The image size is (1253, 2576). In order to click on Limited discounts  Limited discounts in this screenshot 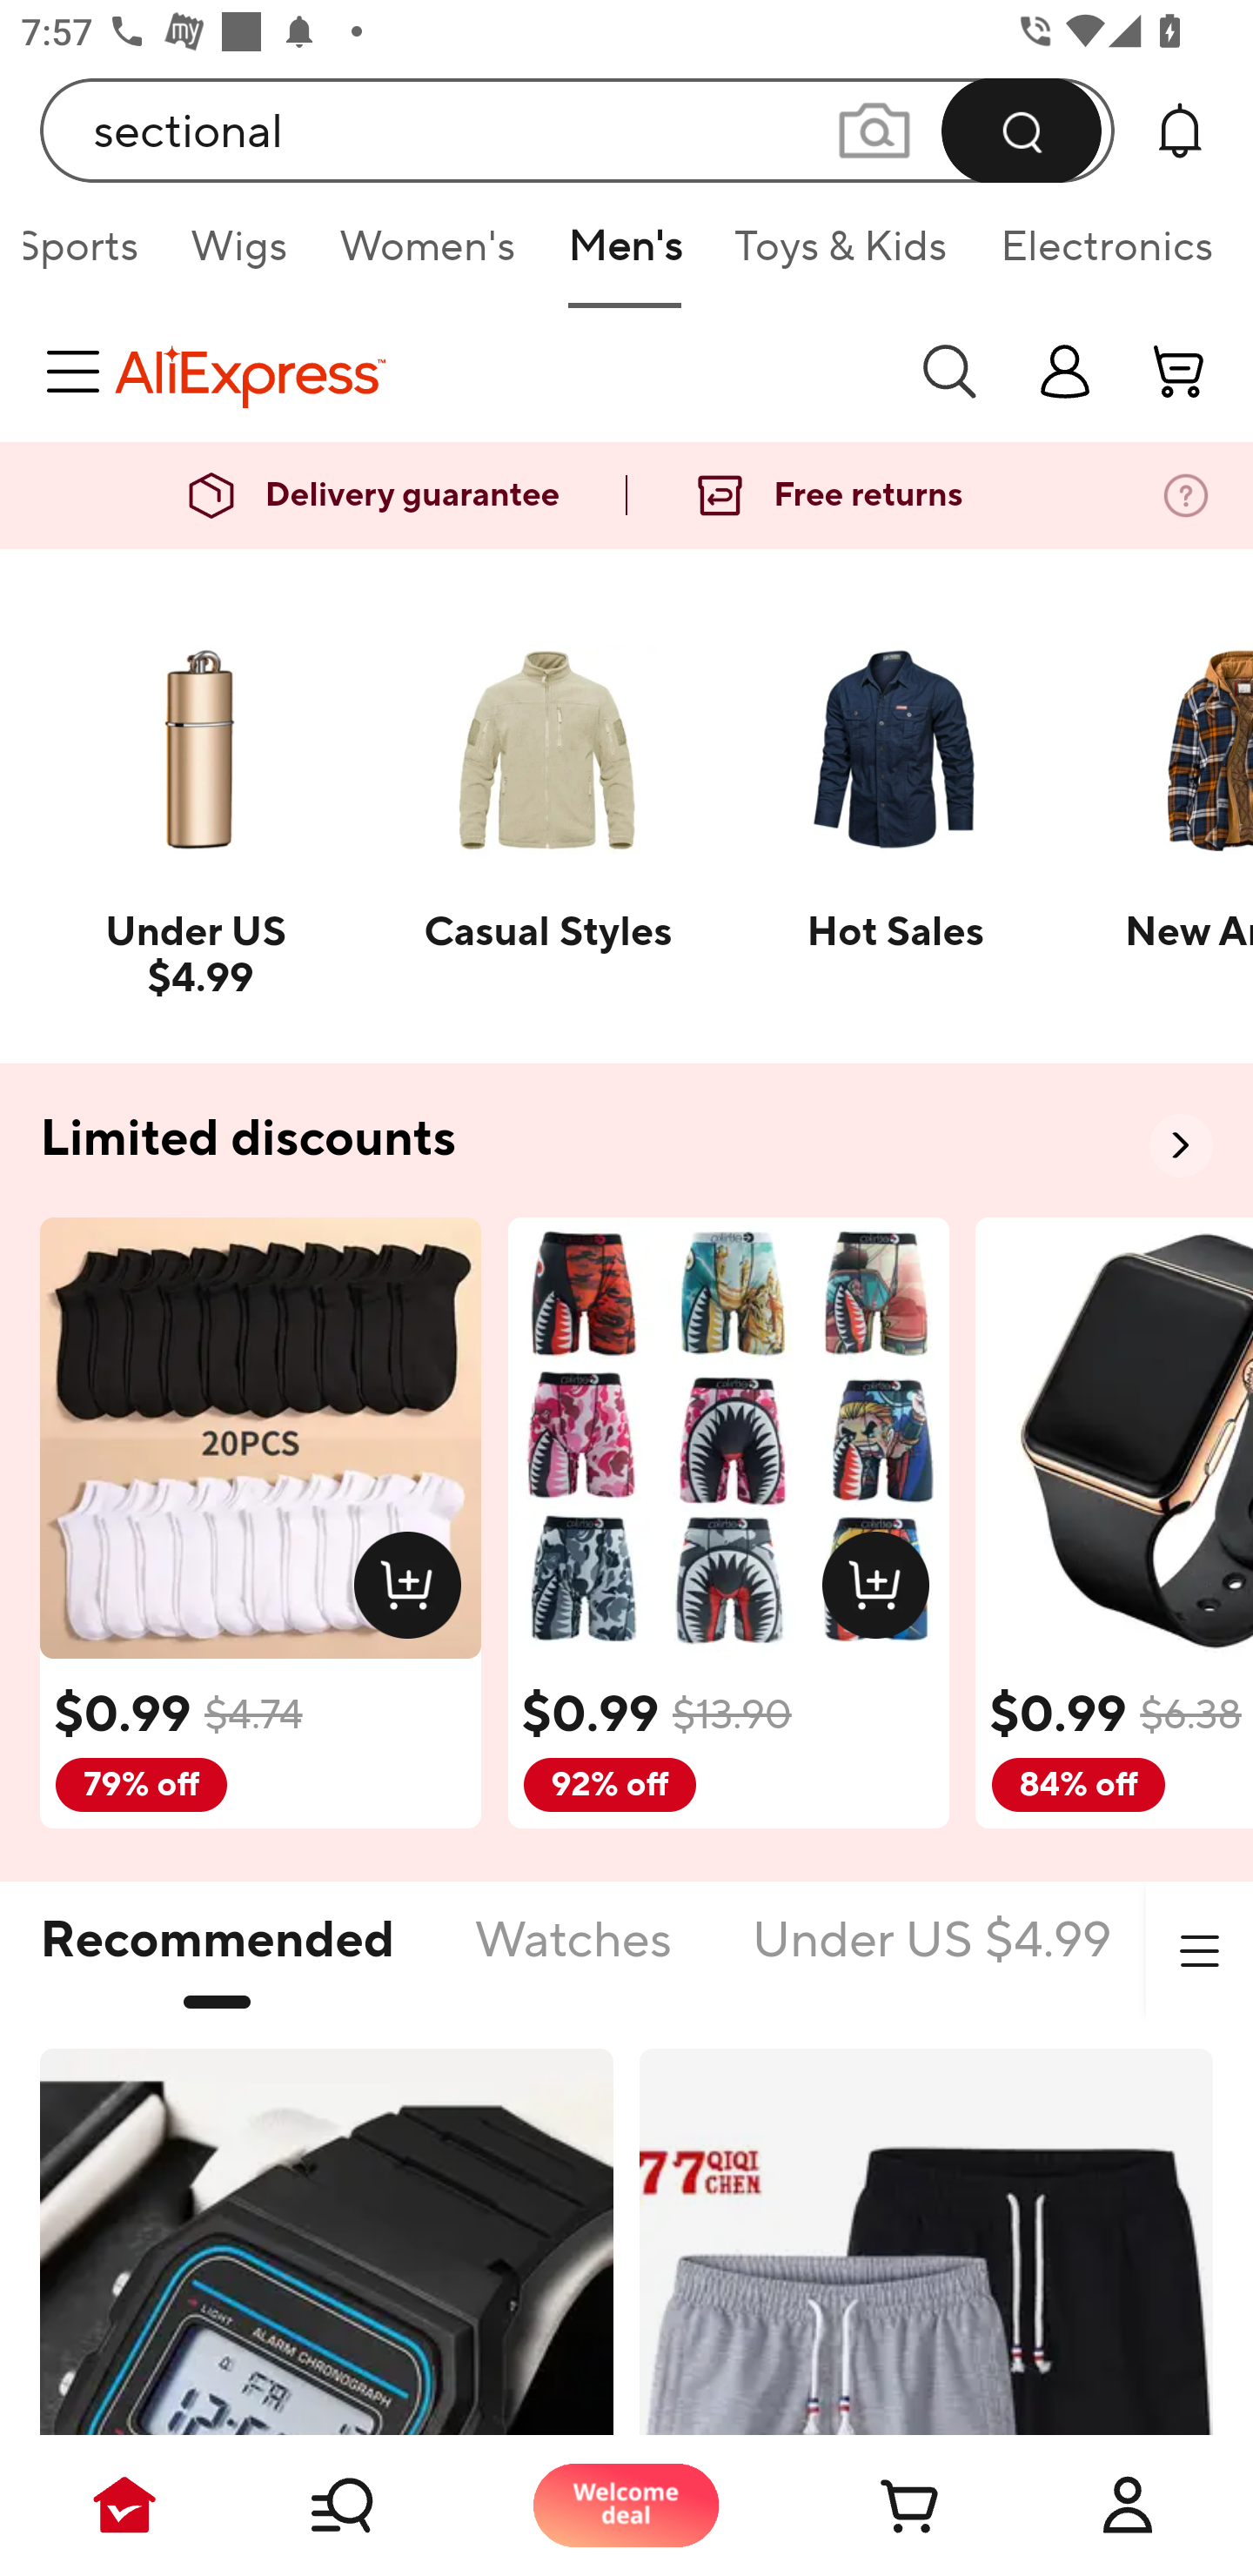, I will do `click(626, 1141)`.